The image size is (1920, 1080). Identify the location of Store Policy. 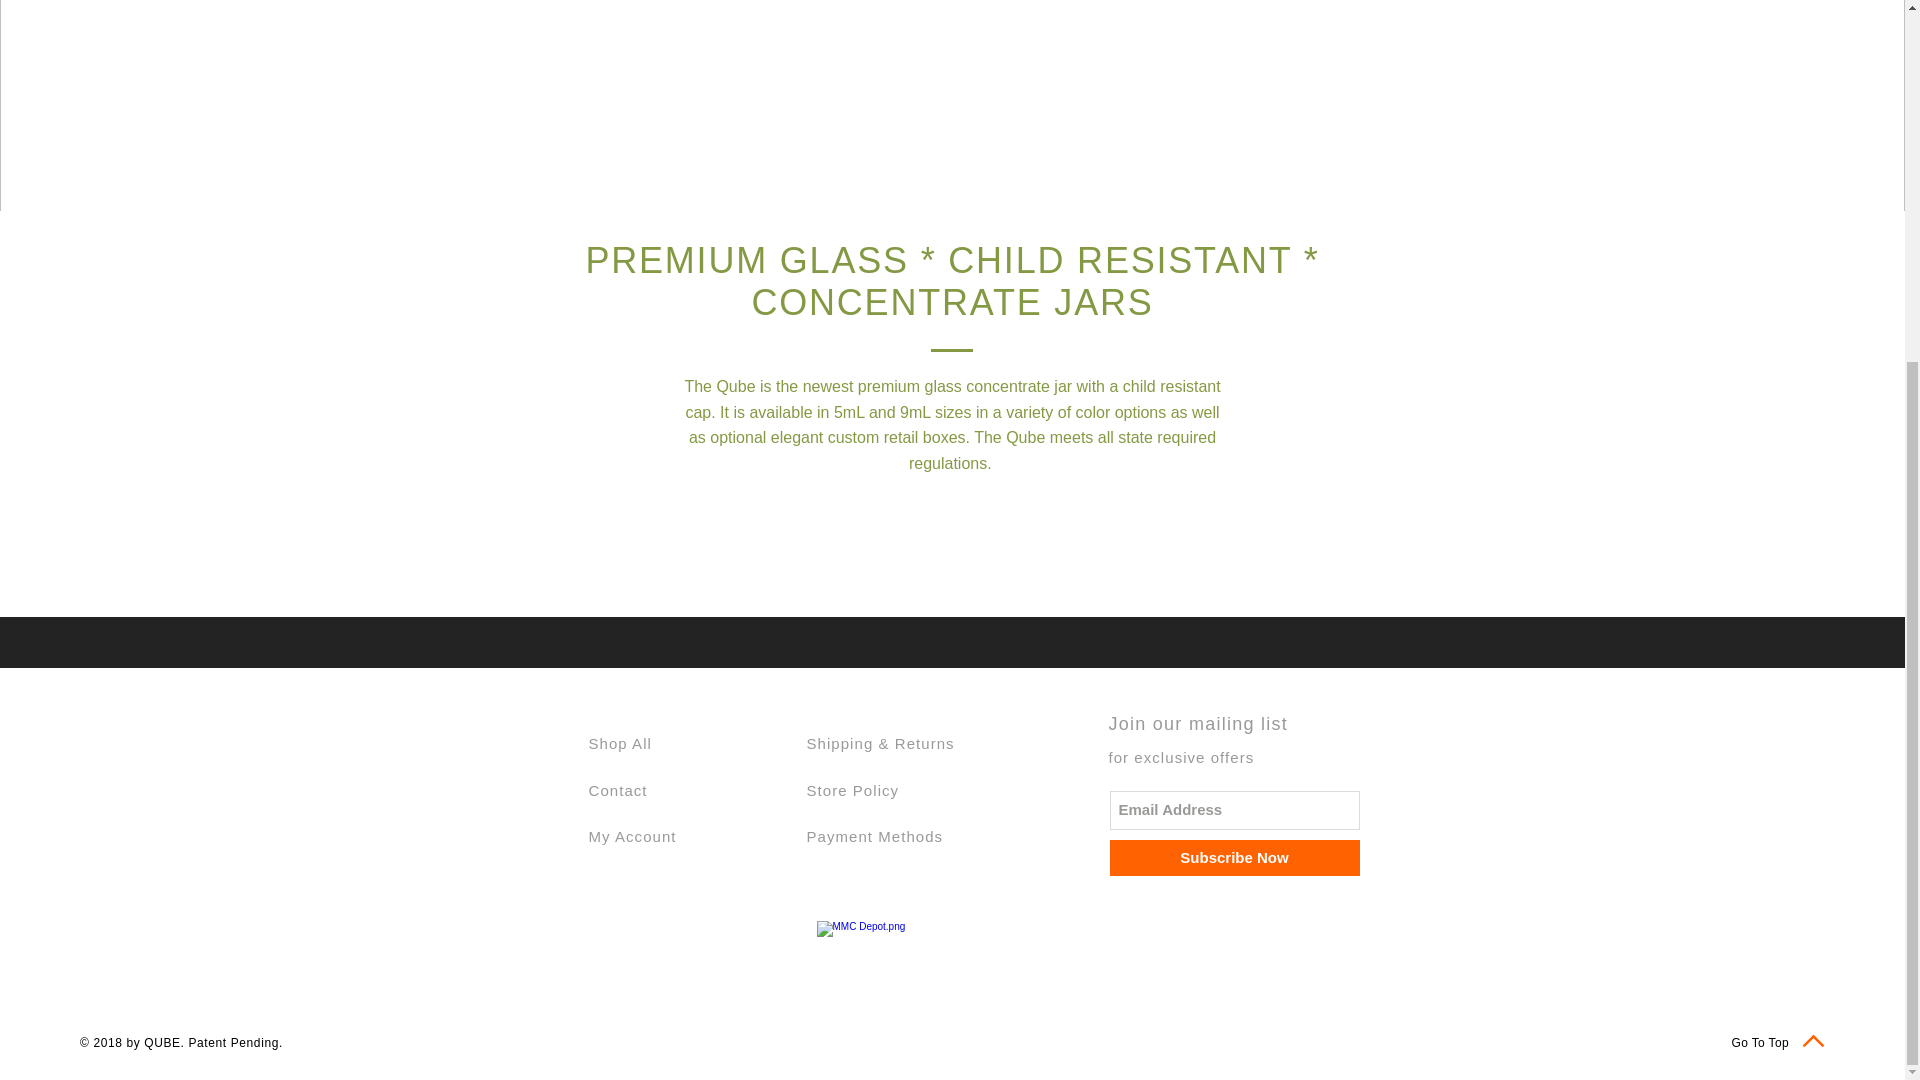
(852, 790).